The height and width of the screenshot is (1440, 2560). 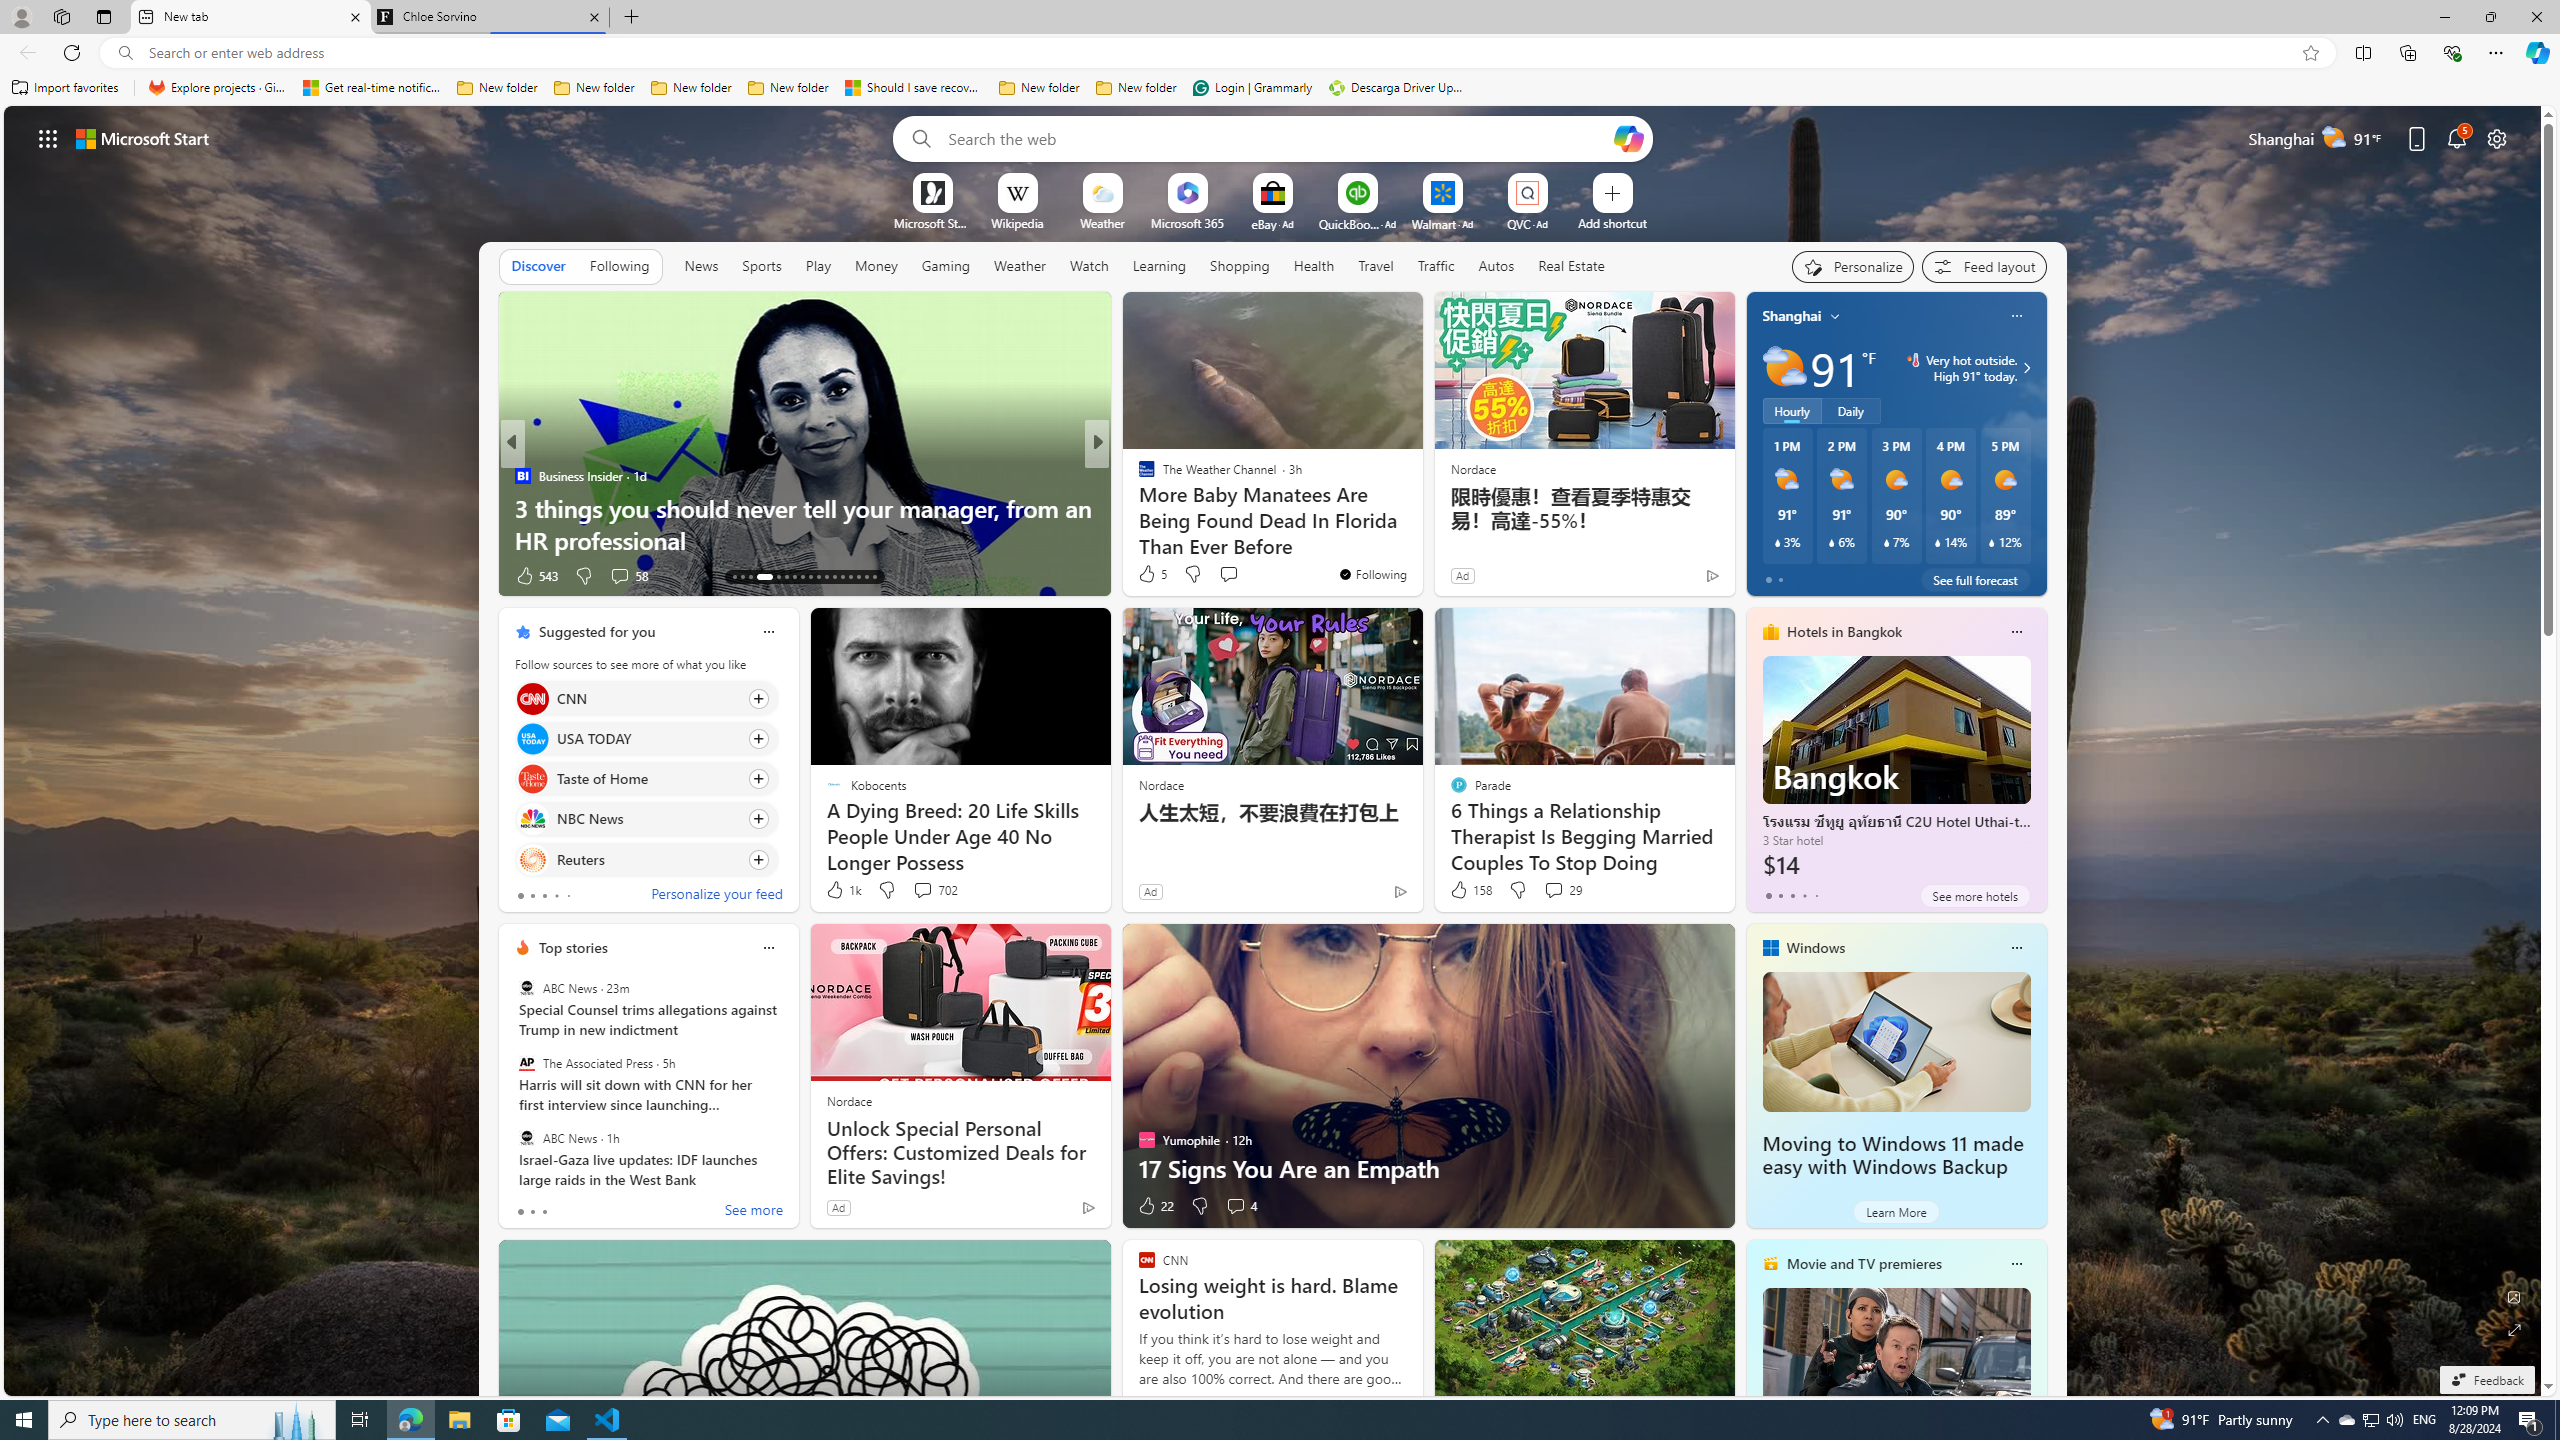 What do you see at coordinates (1274, 750) in the screenshot?
I see `AutomationID: backgroundImagePicture` at bounding box center [1274, 750].